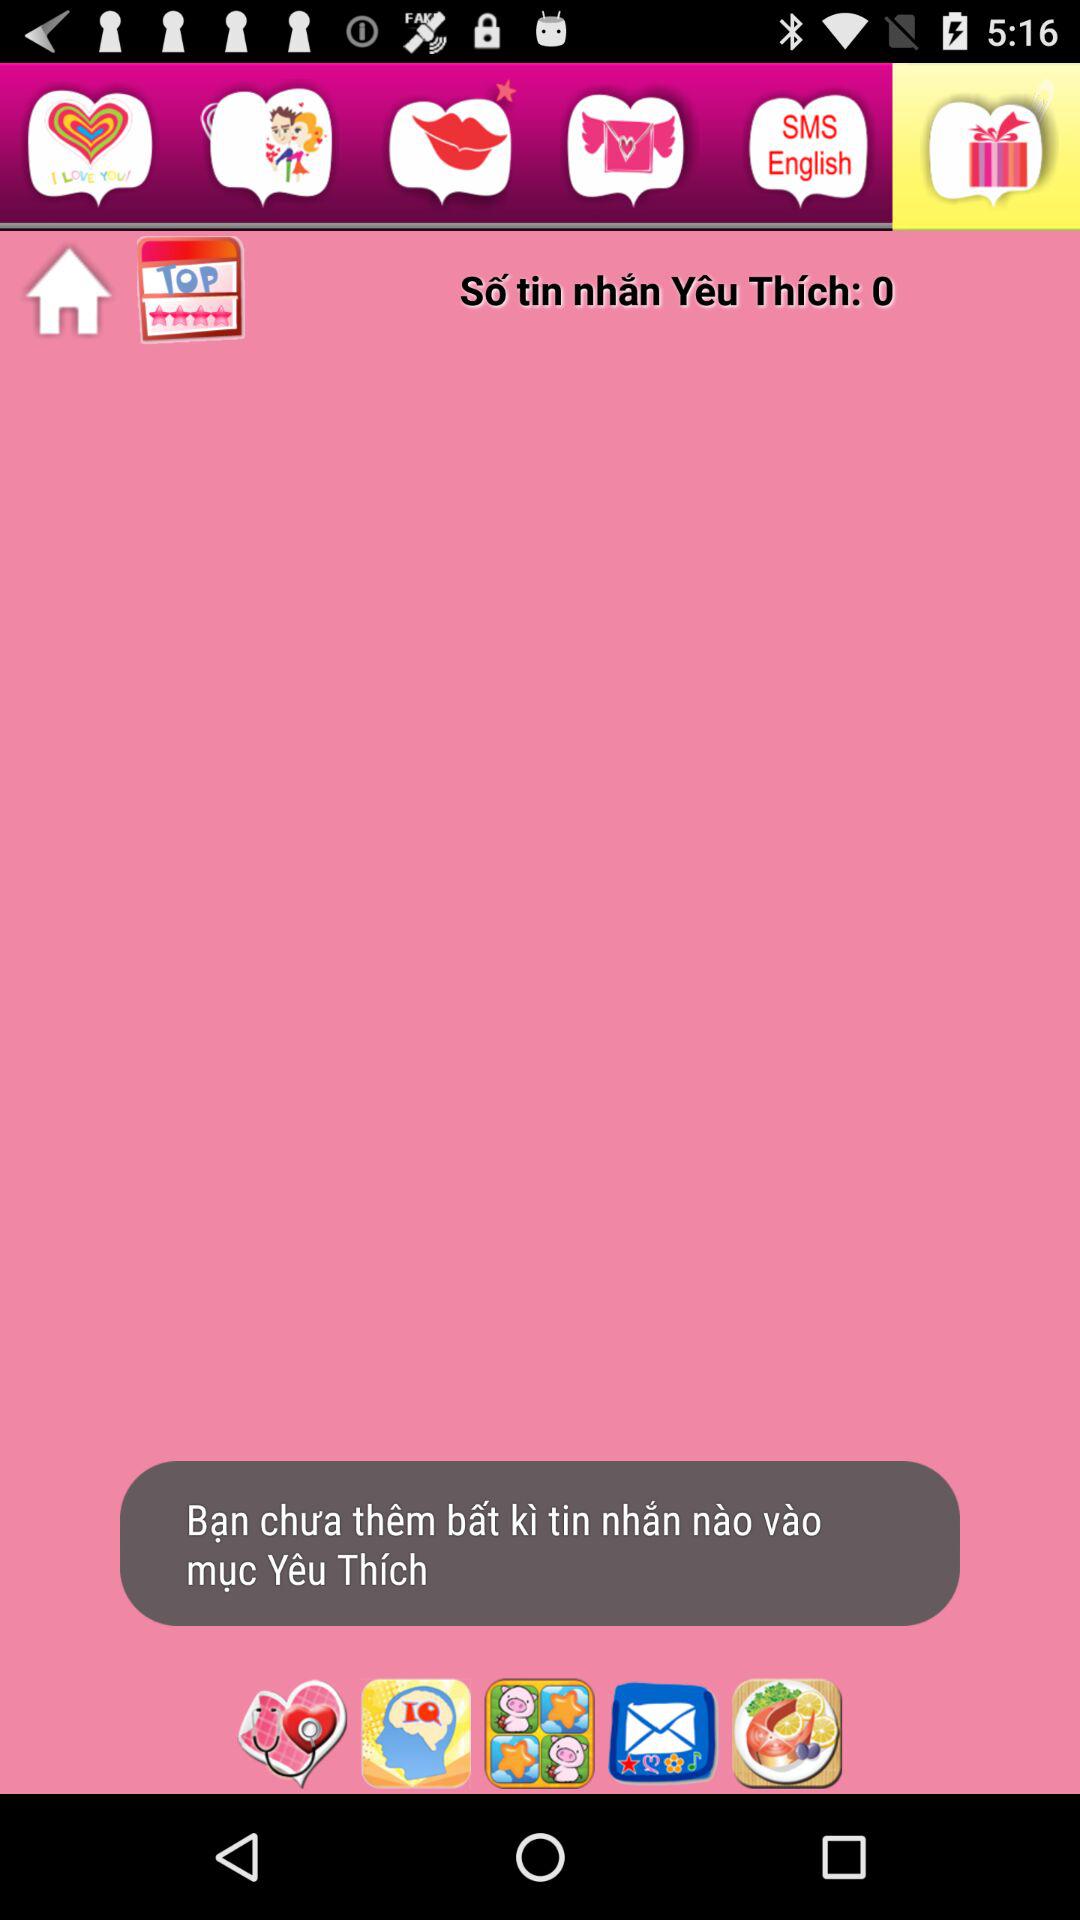 The image size is (1080, 1920). Describe the element at coordinates (68, 291) in the screenshot. I see `home page` at that location.